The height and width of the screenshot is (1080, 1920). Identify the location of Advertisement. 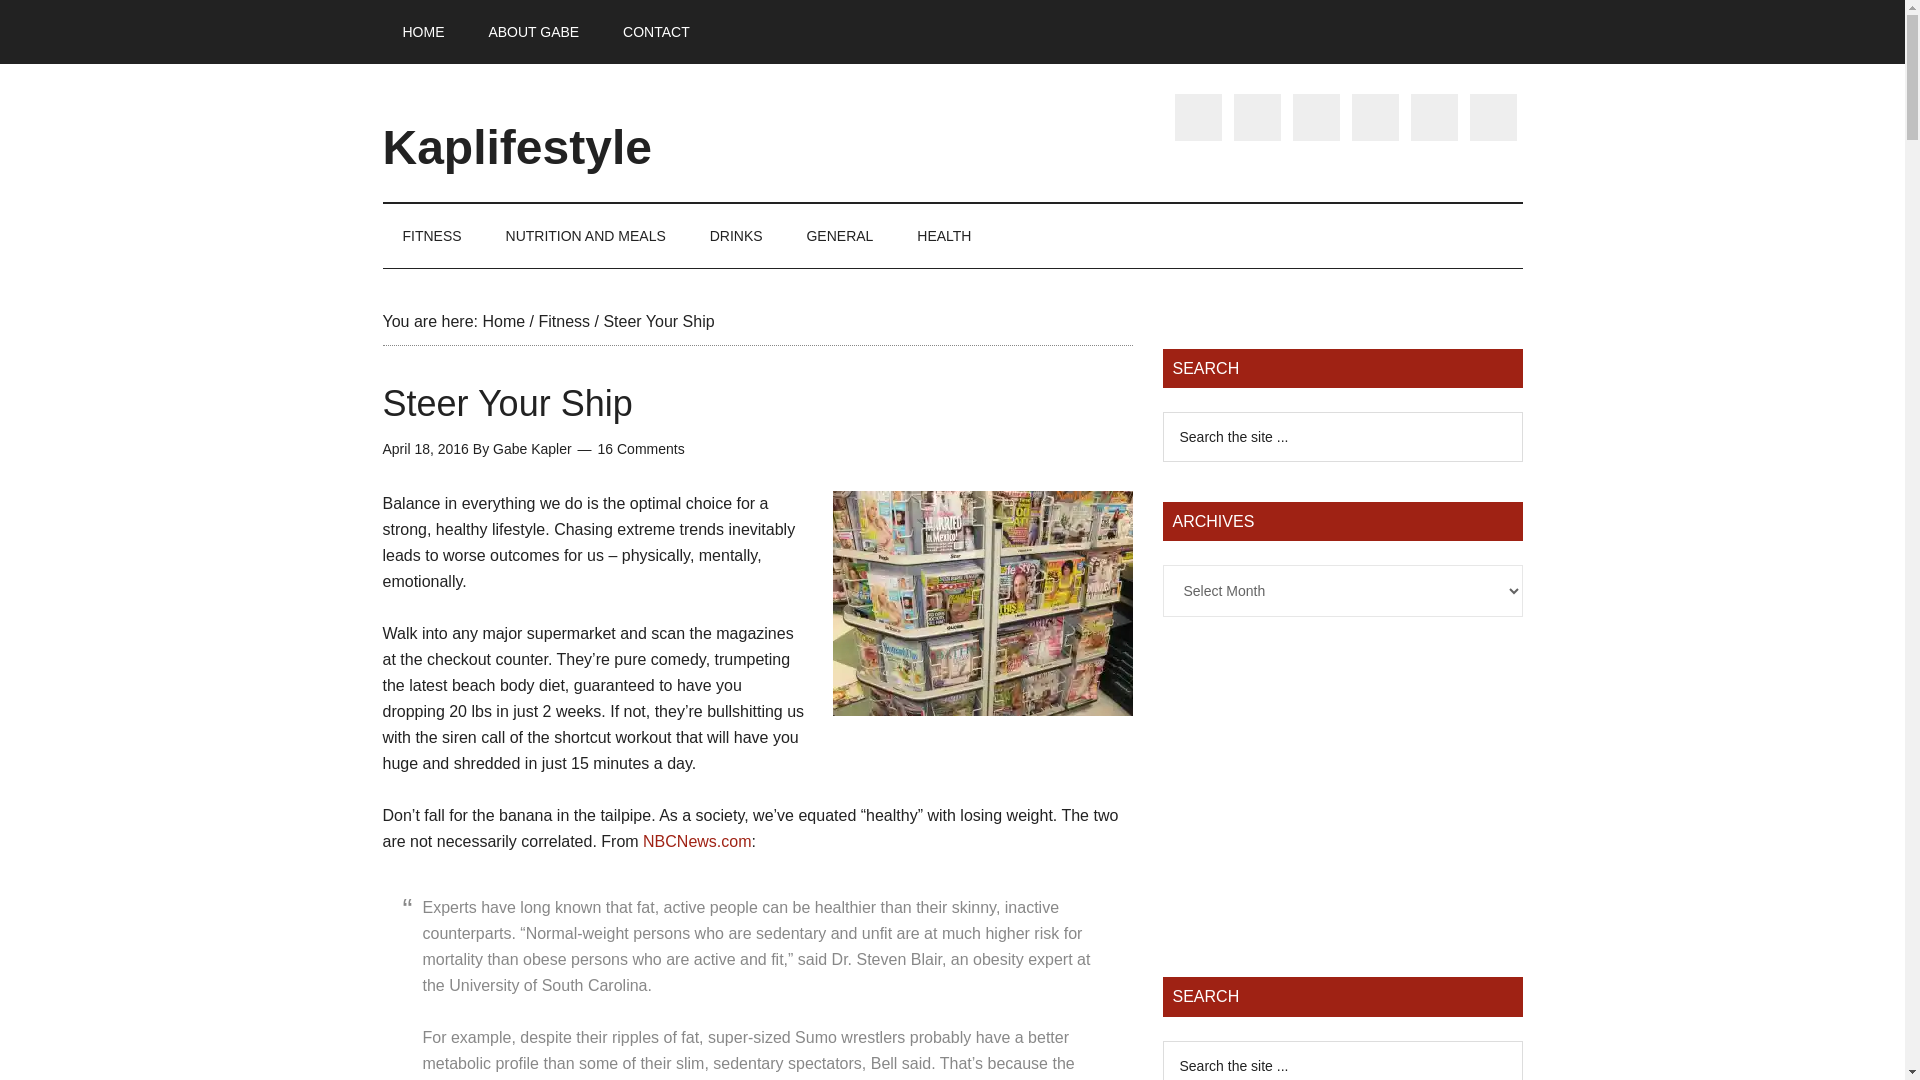
(1342, 796).